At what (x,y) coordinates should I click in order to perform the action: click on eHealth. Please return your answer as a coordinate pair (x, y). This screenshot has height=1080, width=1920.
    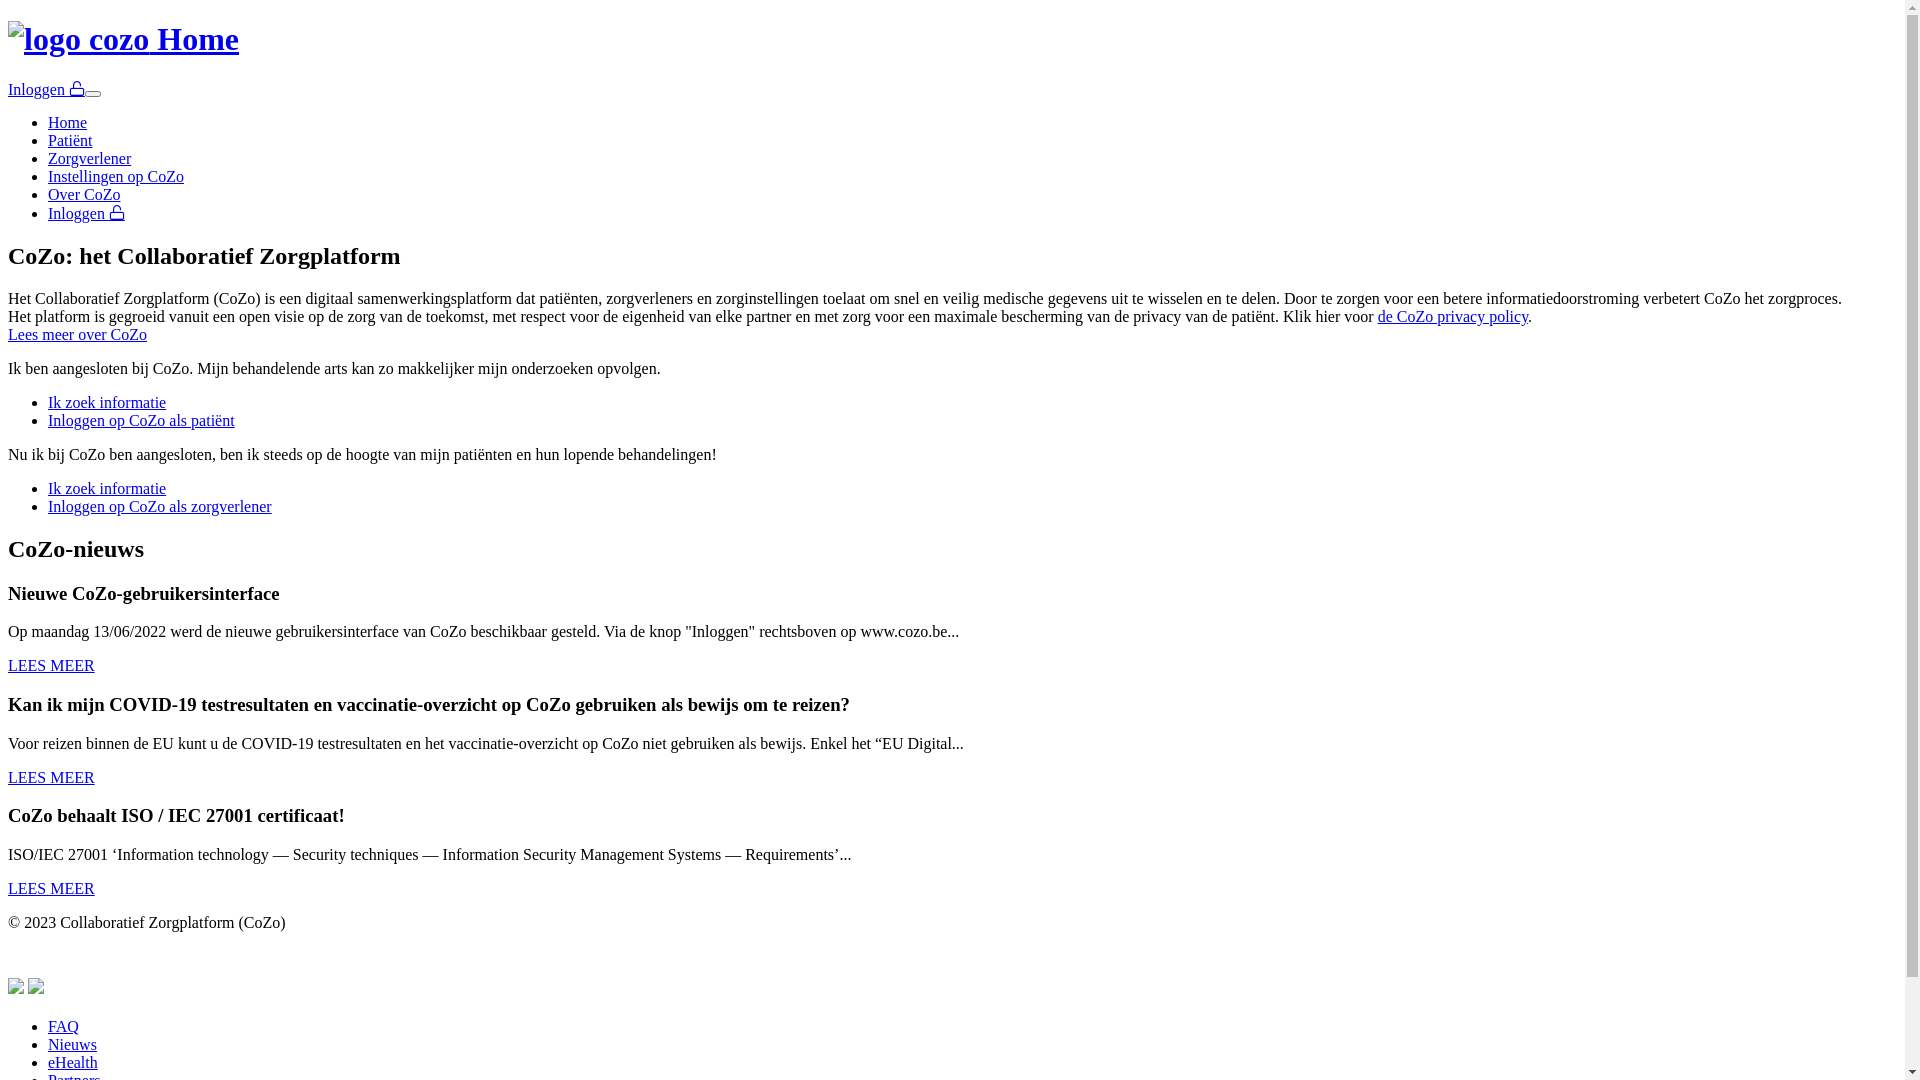
    Looking at the image, I should click on (73, 1062).